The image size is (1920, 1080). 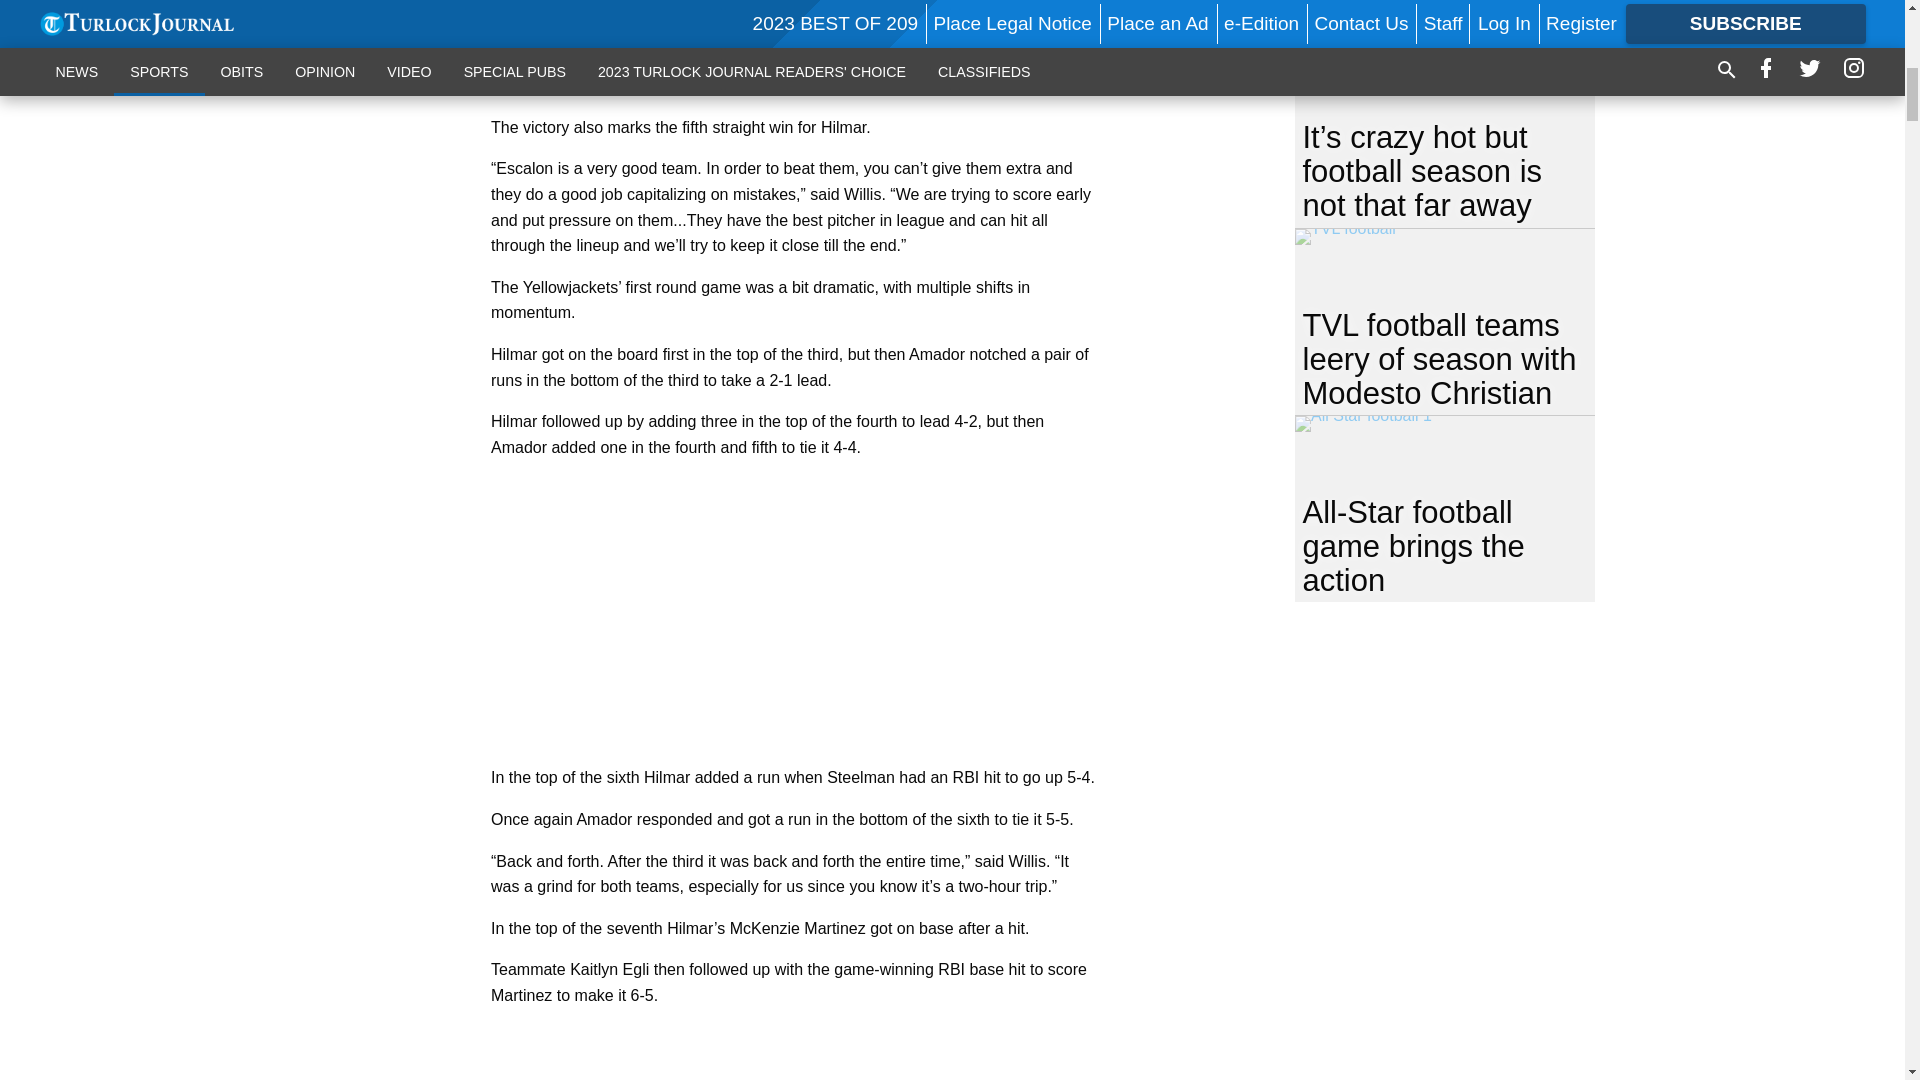 What do you see at coordinates (794, 45) in the screenshot?
I see `3rd party ad content` at bounding box center [794, 45].